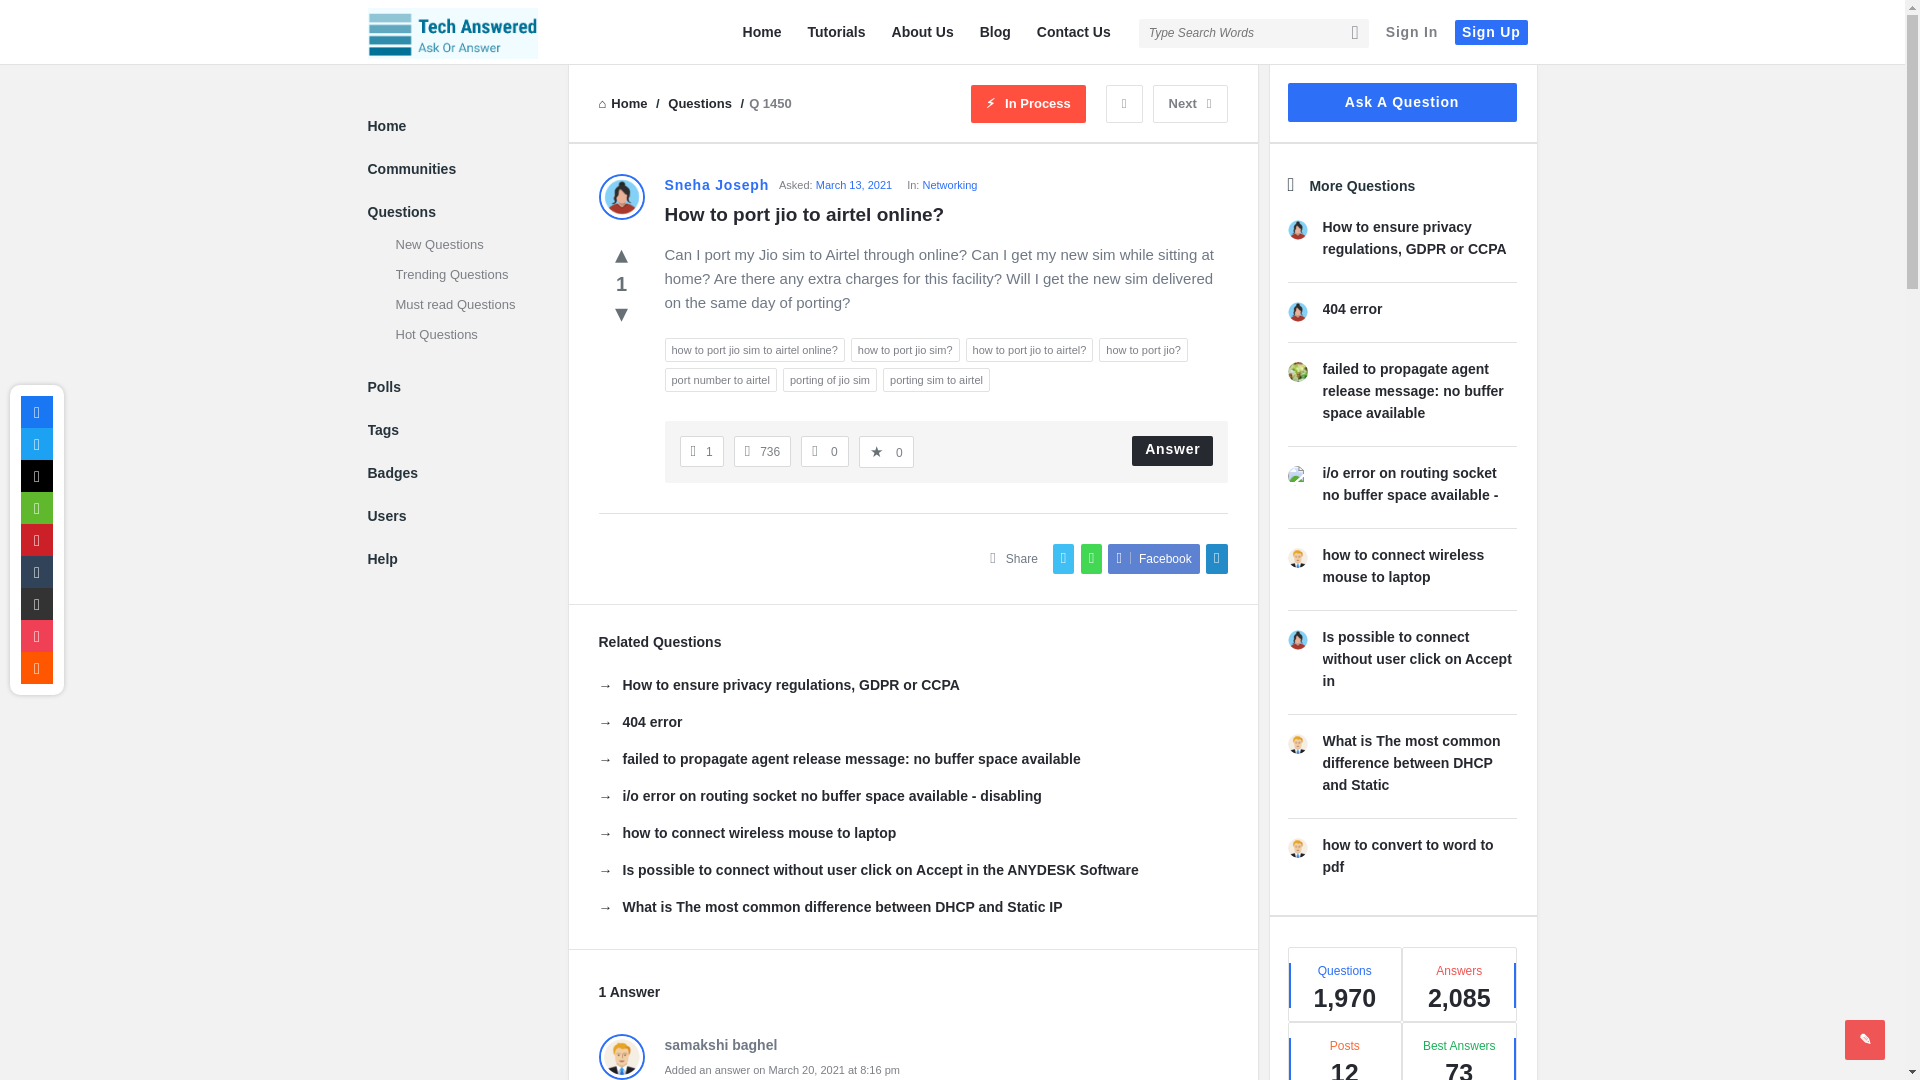 This screenshot has height=1080, width=1920. I want to click on Sneha Joseph, so click(620, 197).